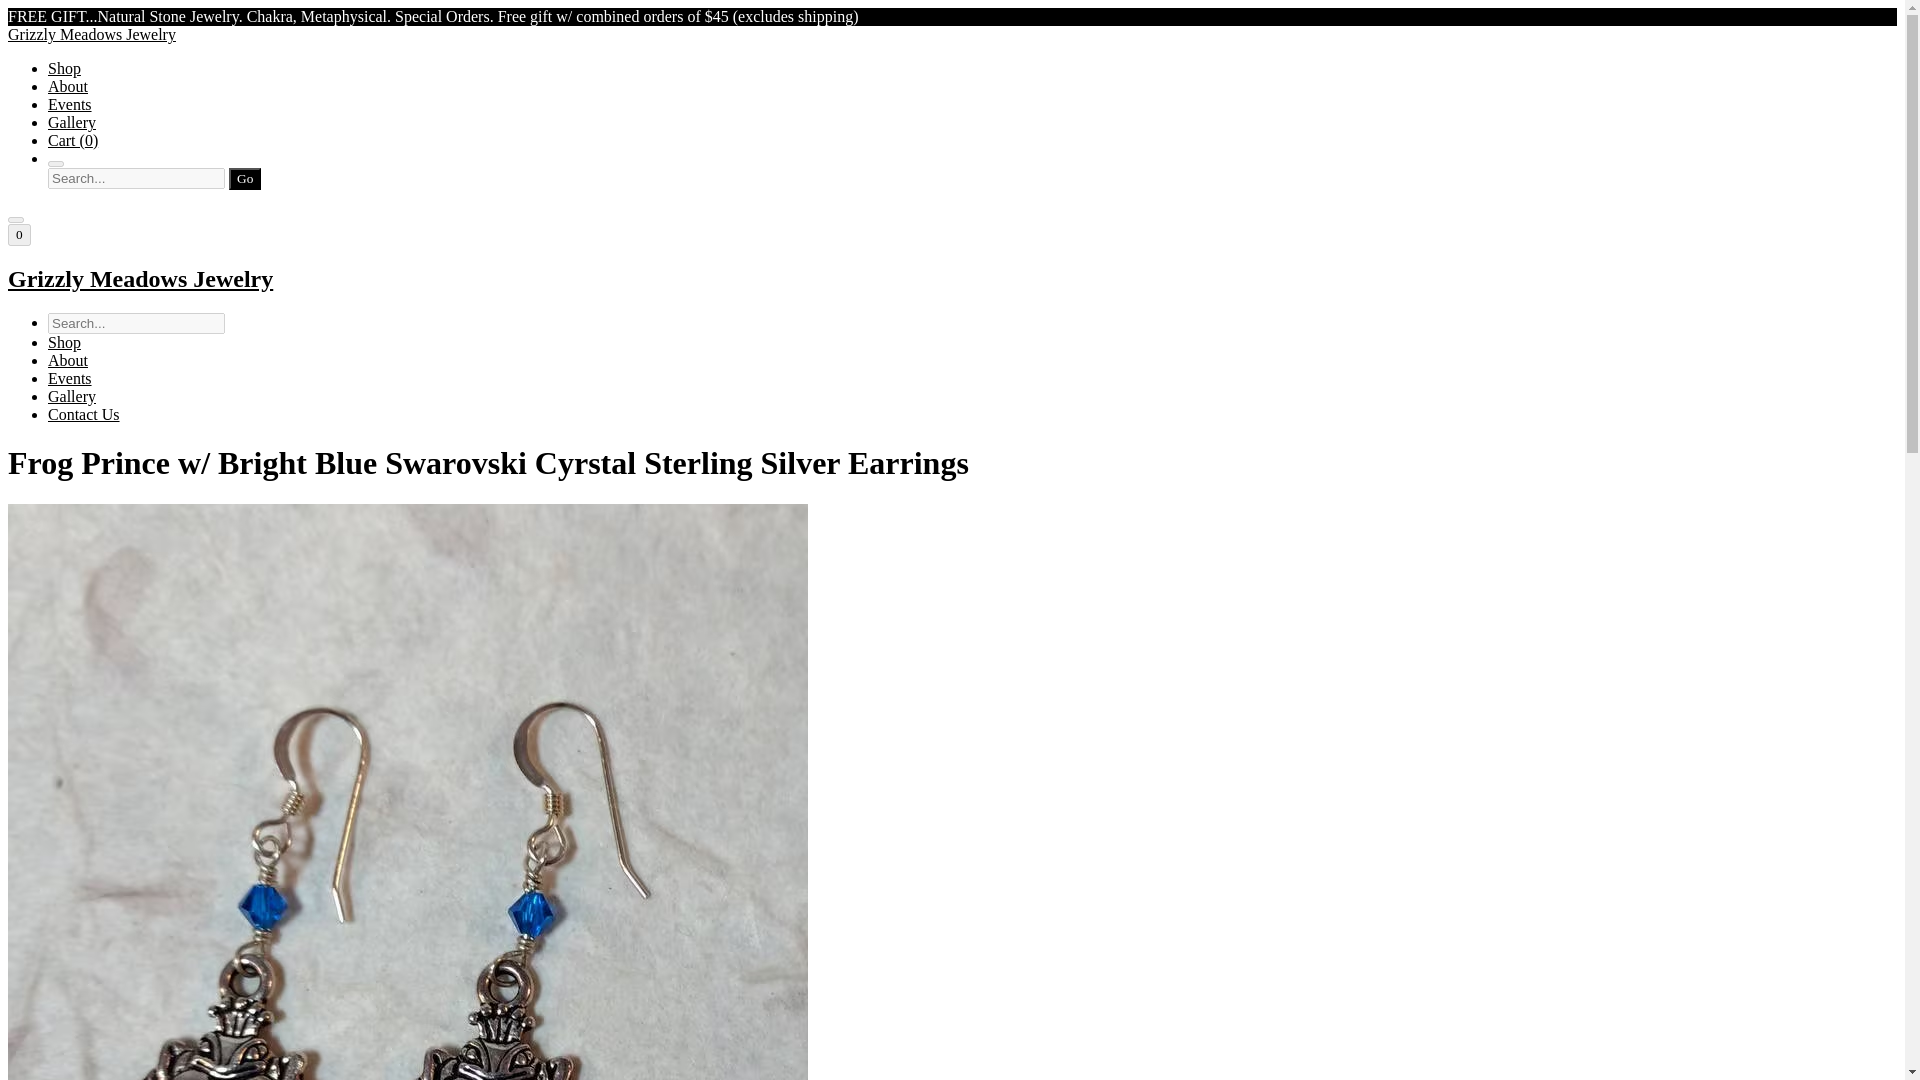 The height and width of the screenshot is (1080, 1920). I want to click on Go, so click(244, 179).